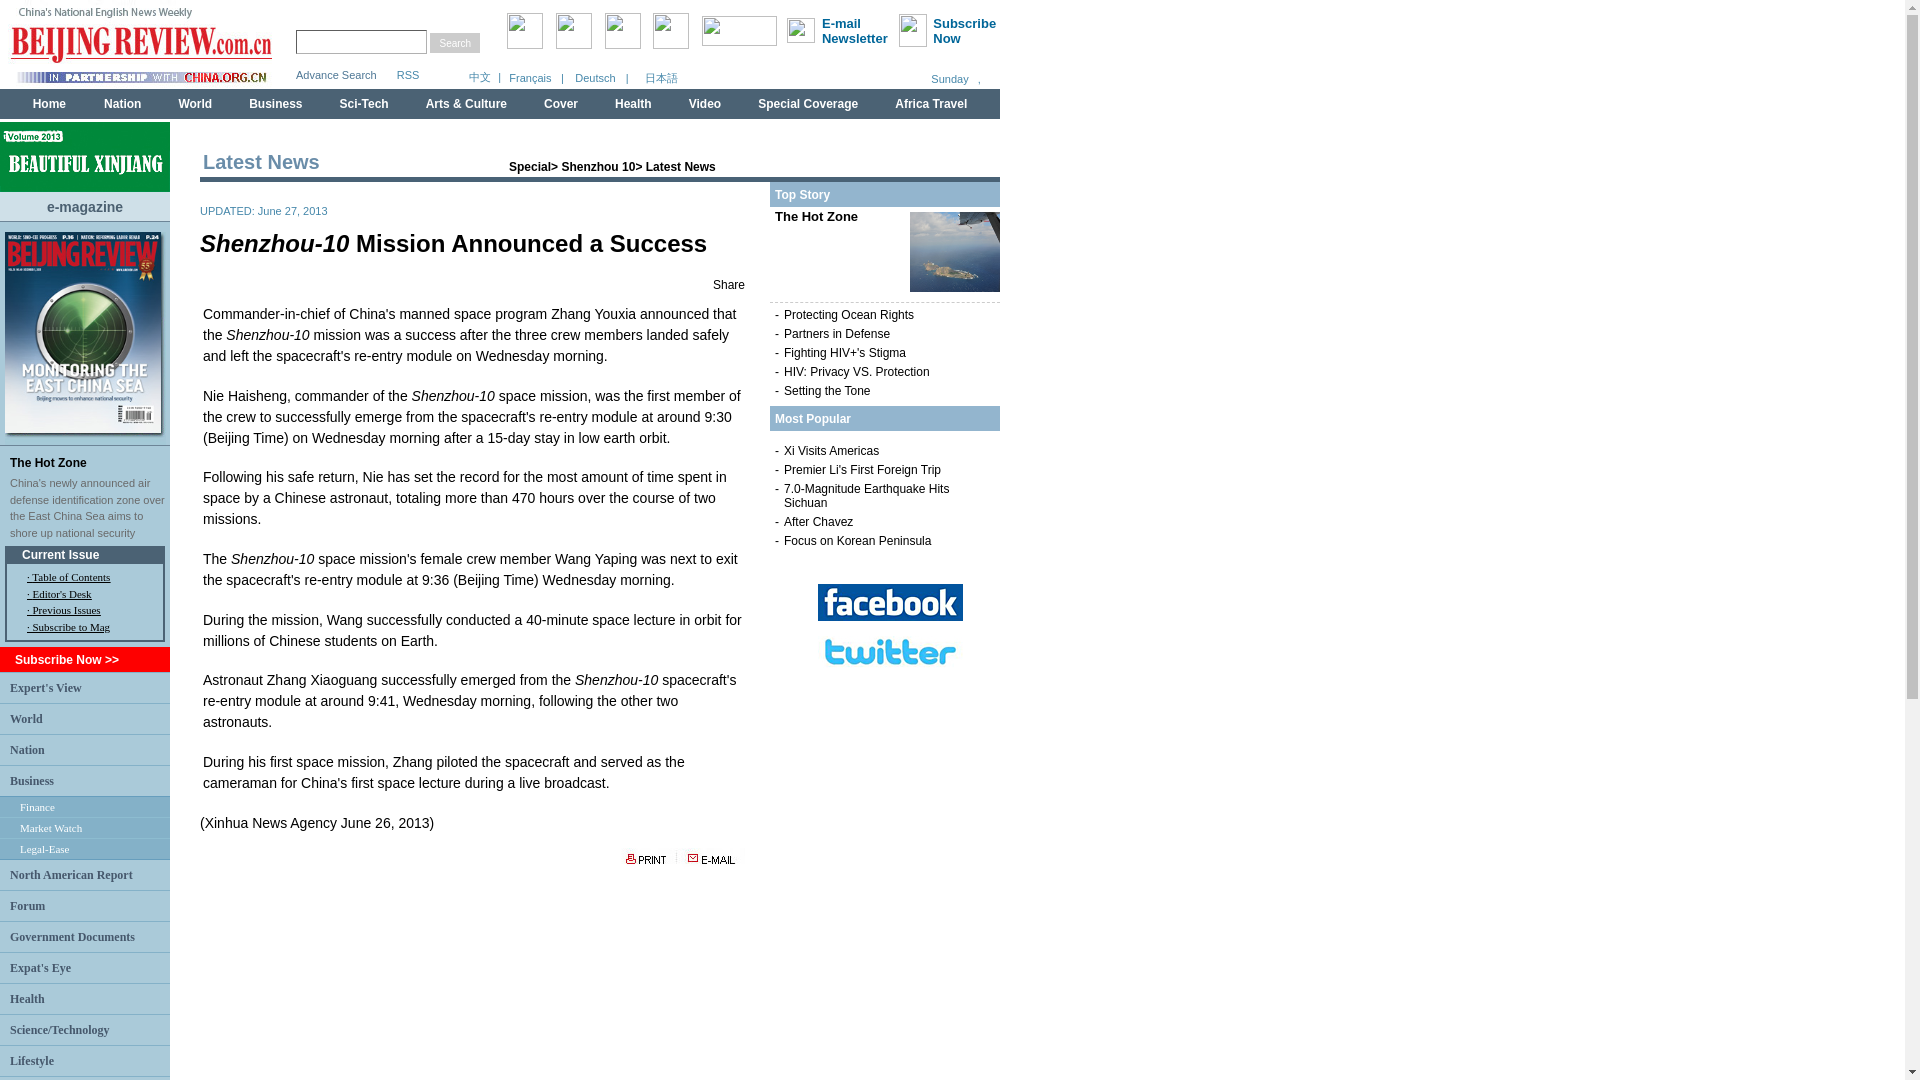 The width and height of the screenshot is (1920, 1080). What do you see at coordinates (26, 748) in the screenshot?
I see `Nation` at bounding box center [26, 748].